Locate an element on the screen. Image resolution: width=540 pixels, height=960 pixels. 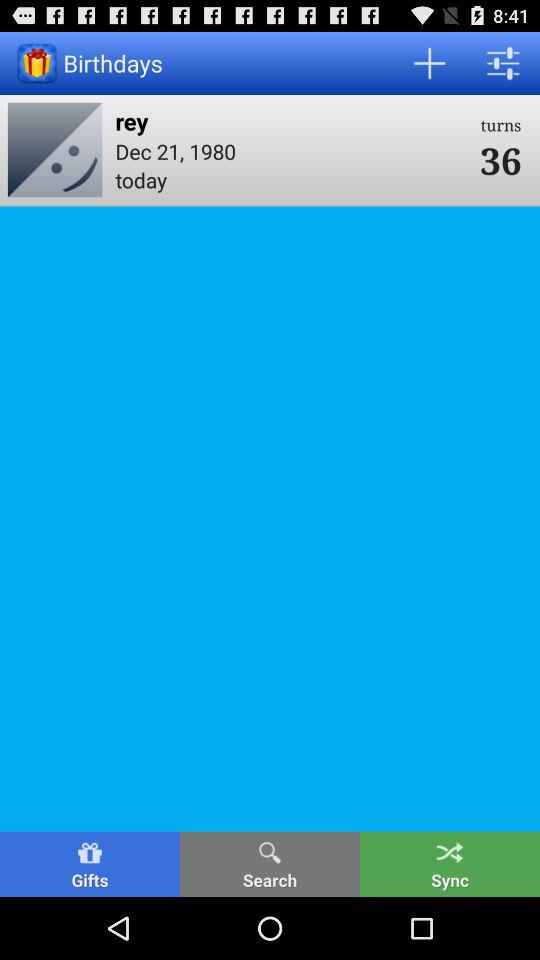
turn on item above the sync item is located at coordinates (500, 160).